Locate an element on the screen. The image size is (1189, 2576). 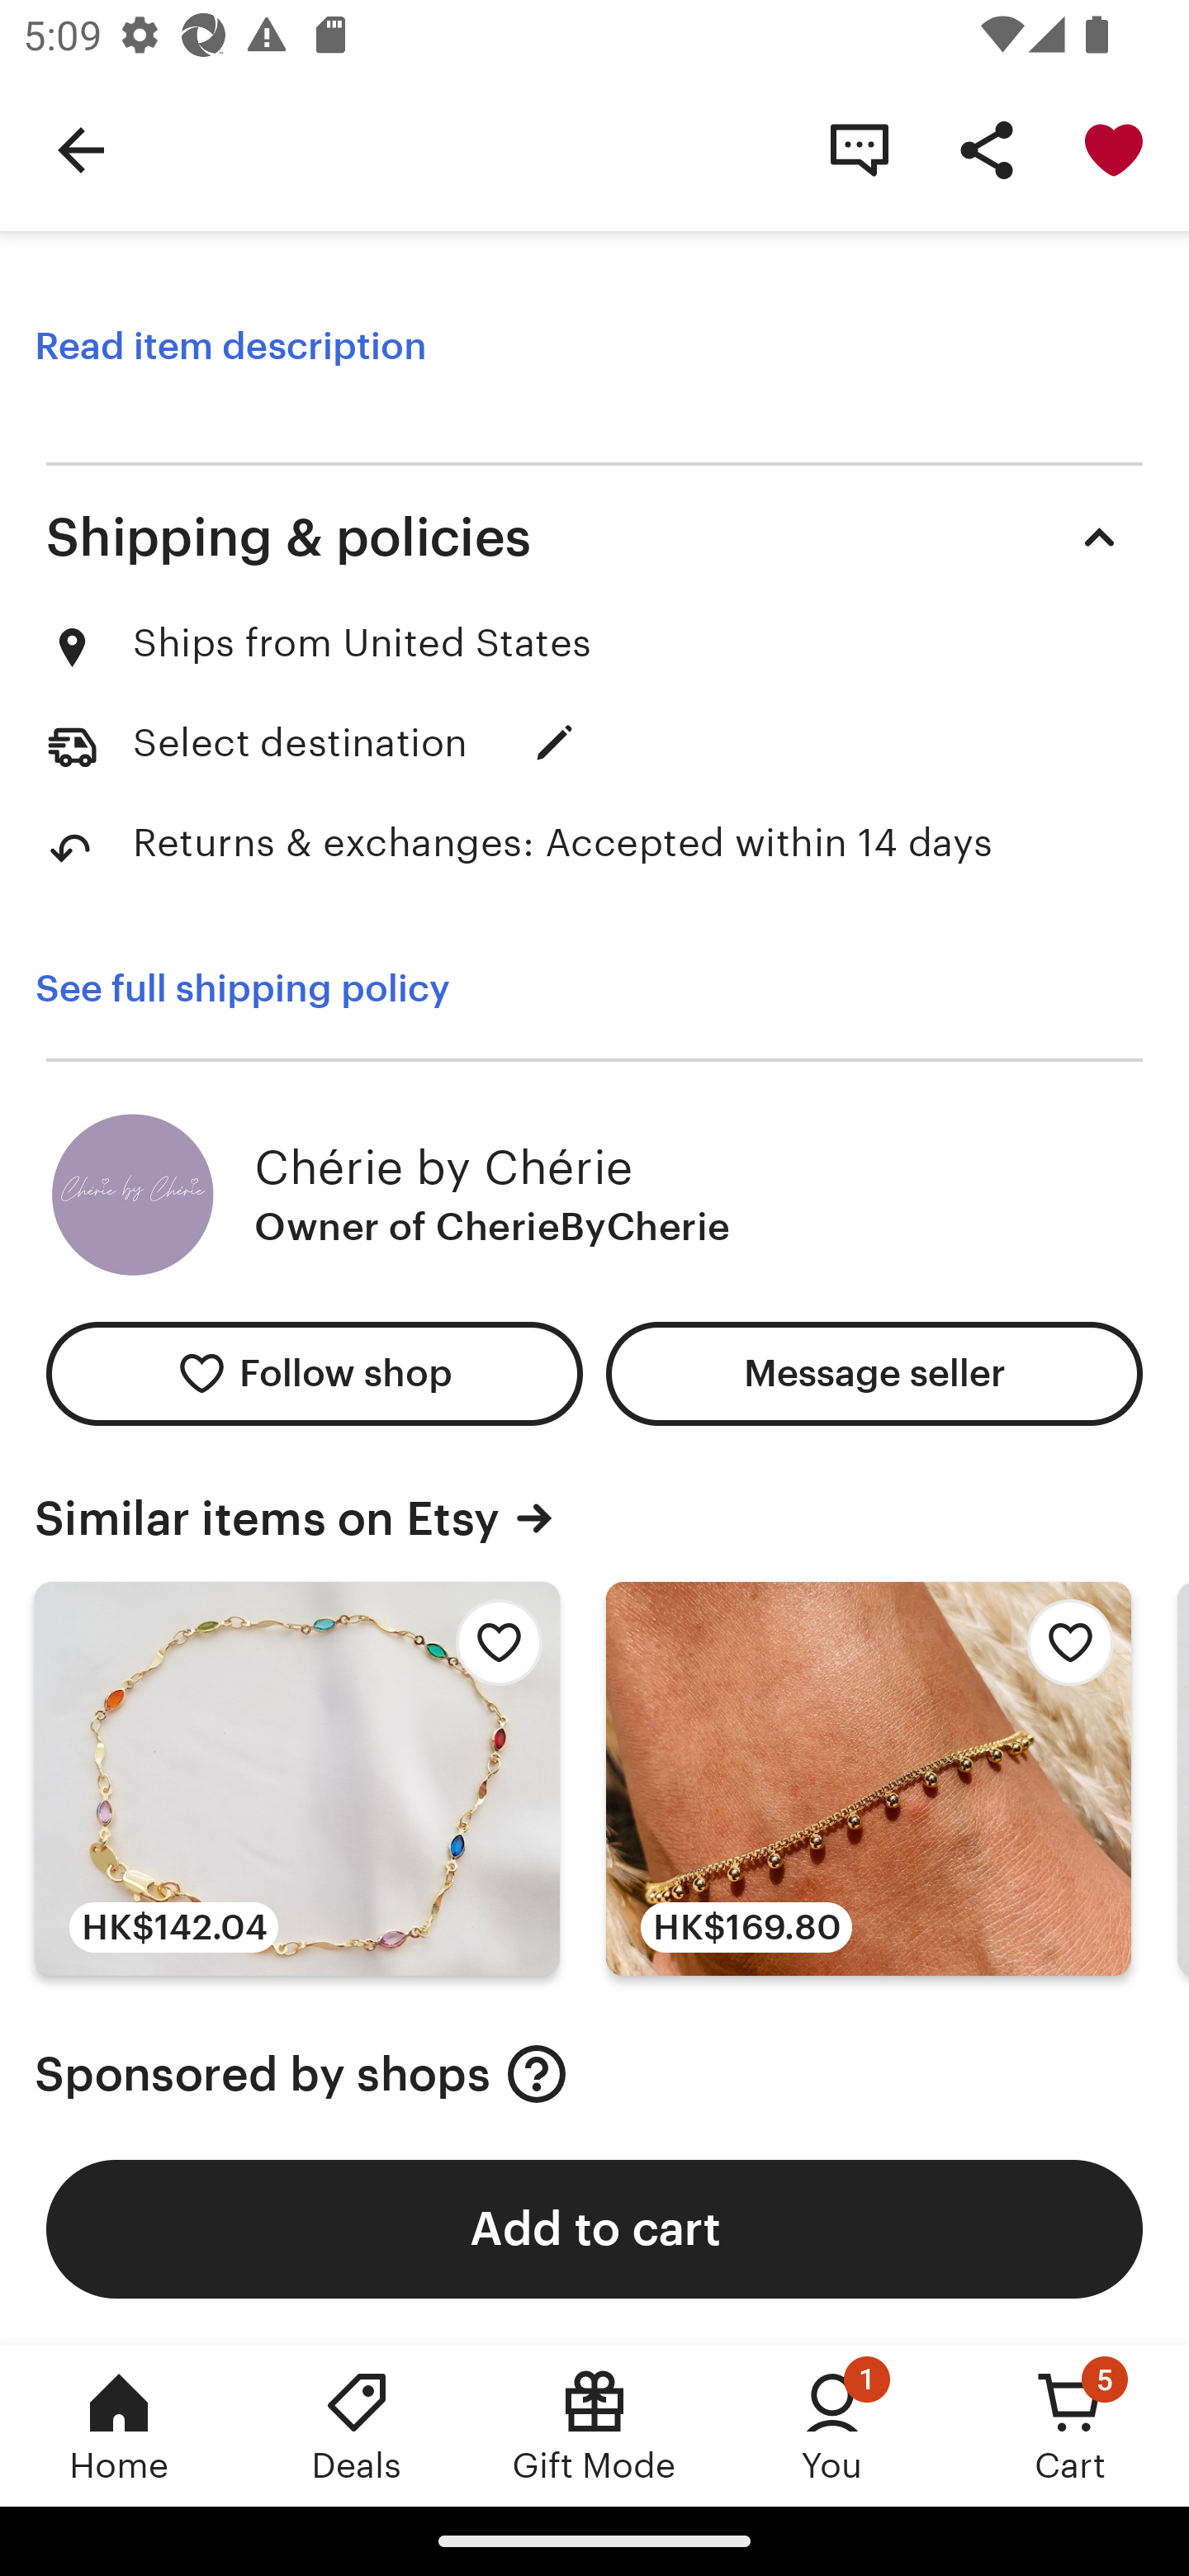
See full shipping policy is located at coordinates (265, 989).